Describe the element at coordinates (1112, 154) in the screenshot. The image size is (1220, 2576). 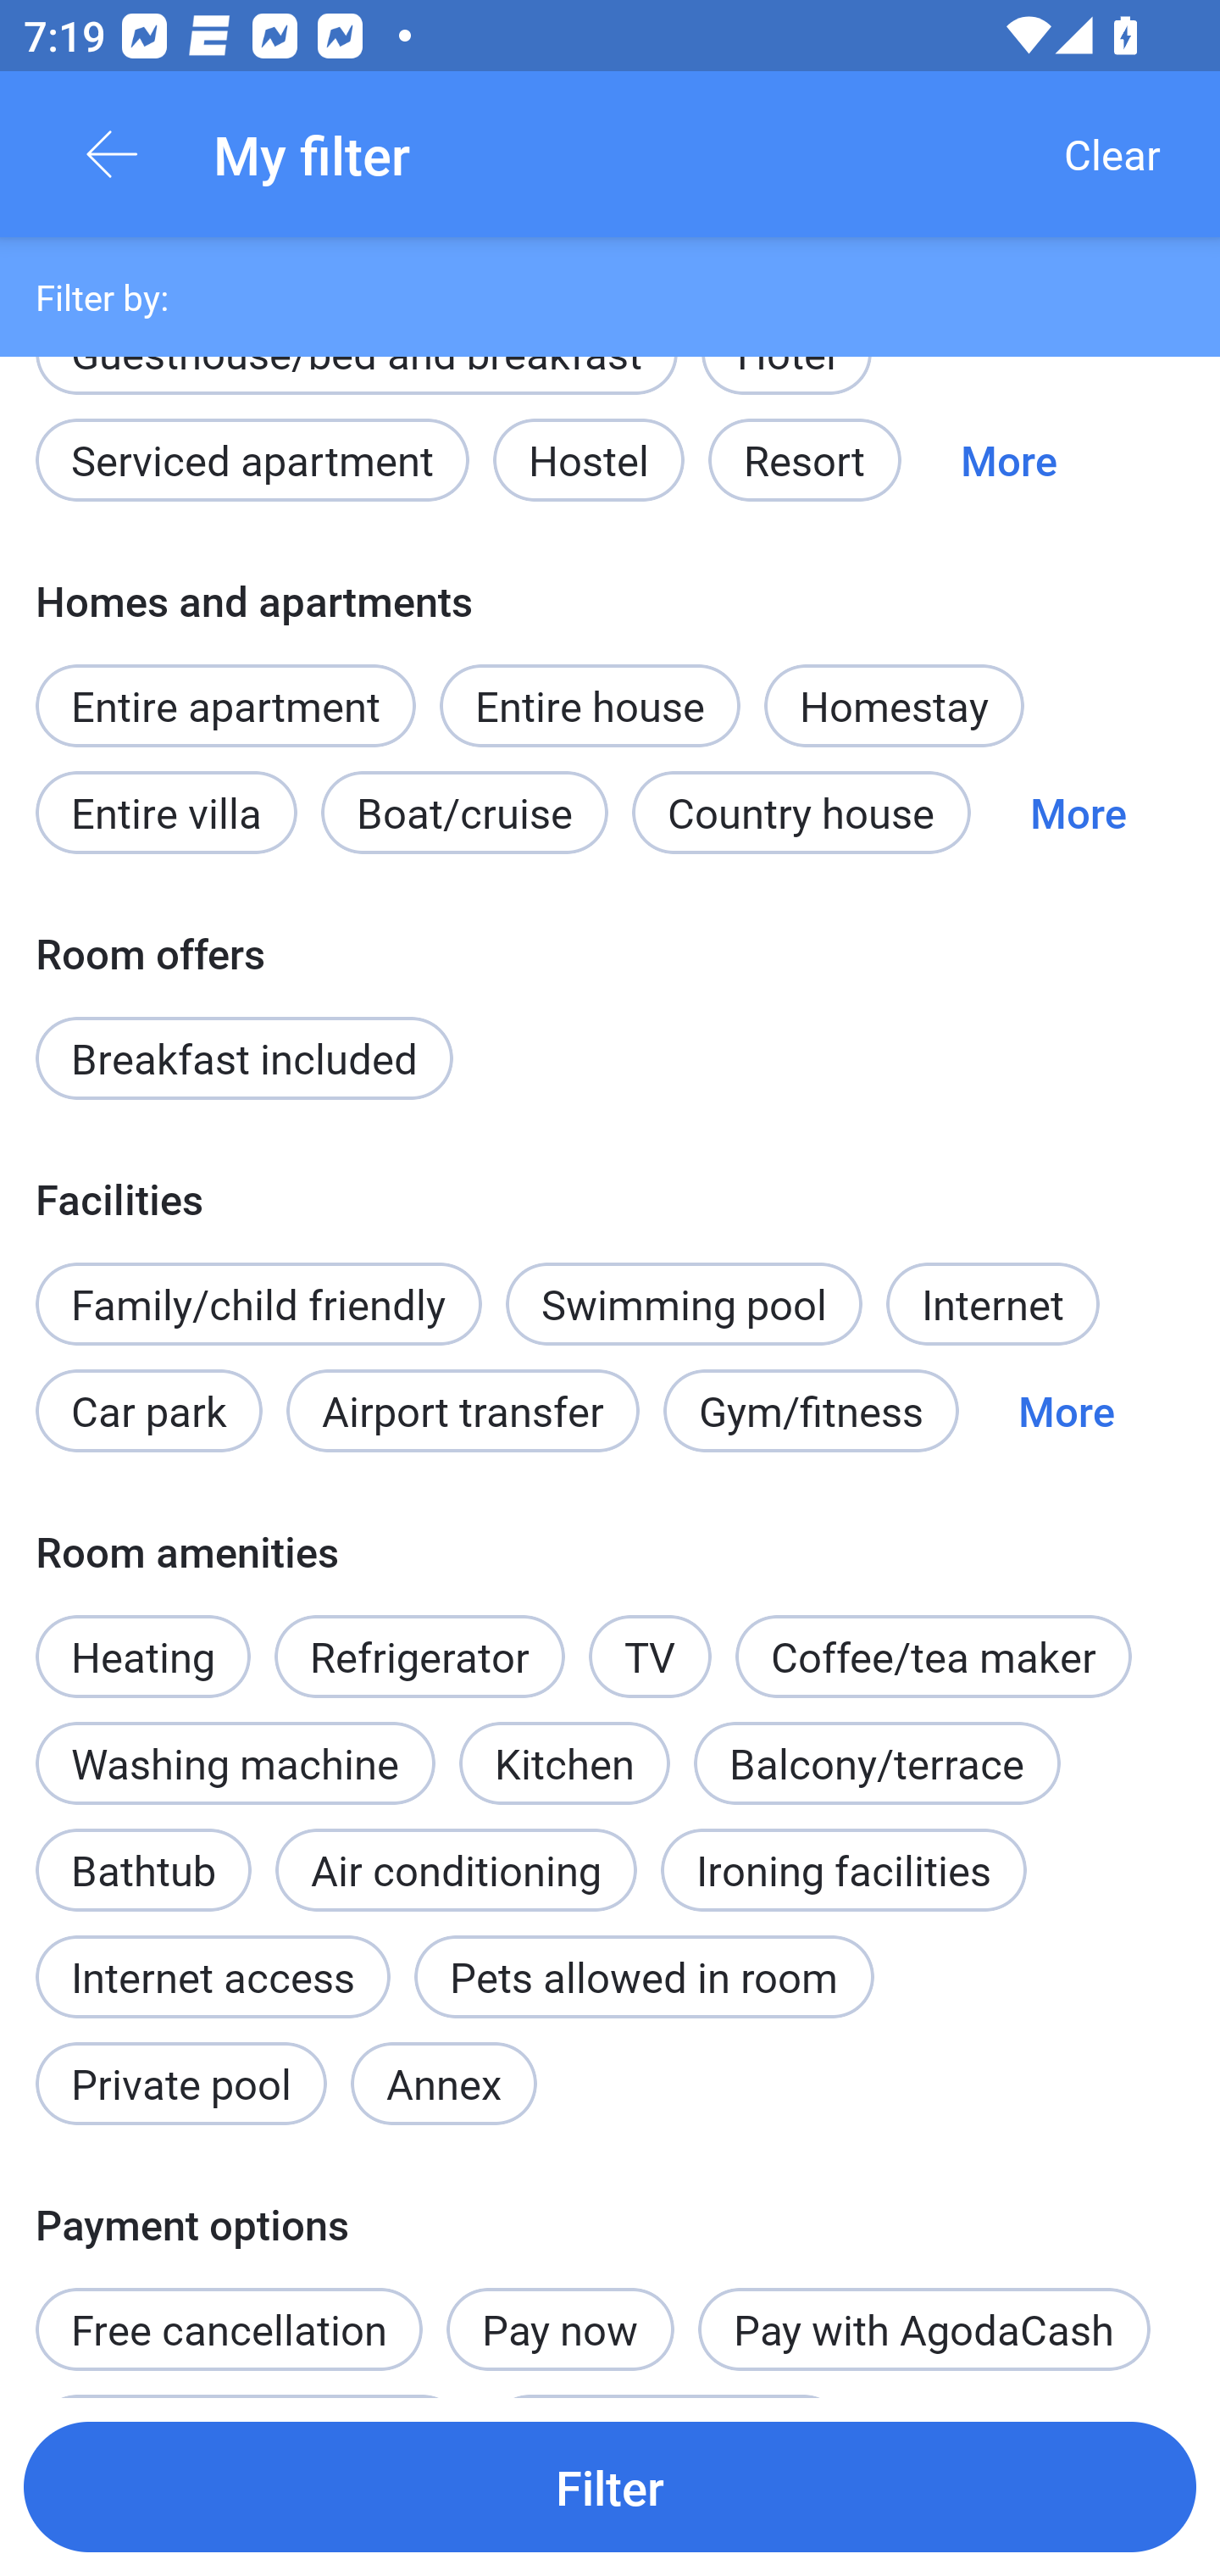
I see `Clear` at that location.